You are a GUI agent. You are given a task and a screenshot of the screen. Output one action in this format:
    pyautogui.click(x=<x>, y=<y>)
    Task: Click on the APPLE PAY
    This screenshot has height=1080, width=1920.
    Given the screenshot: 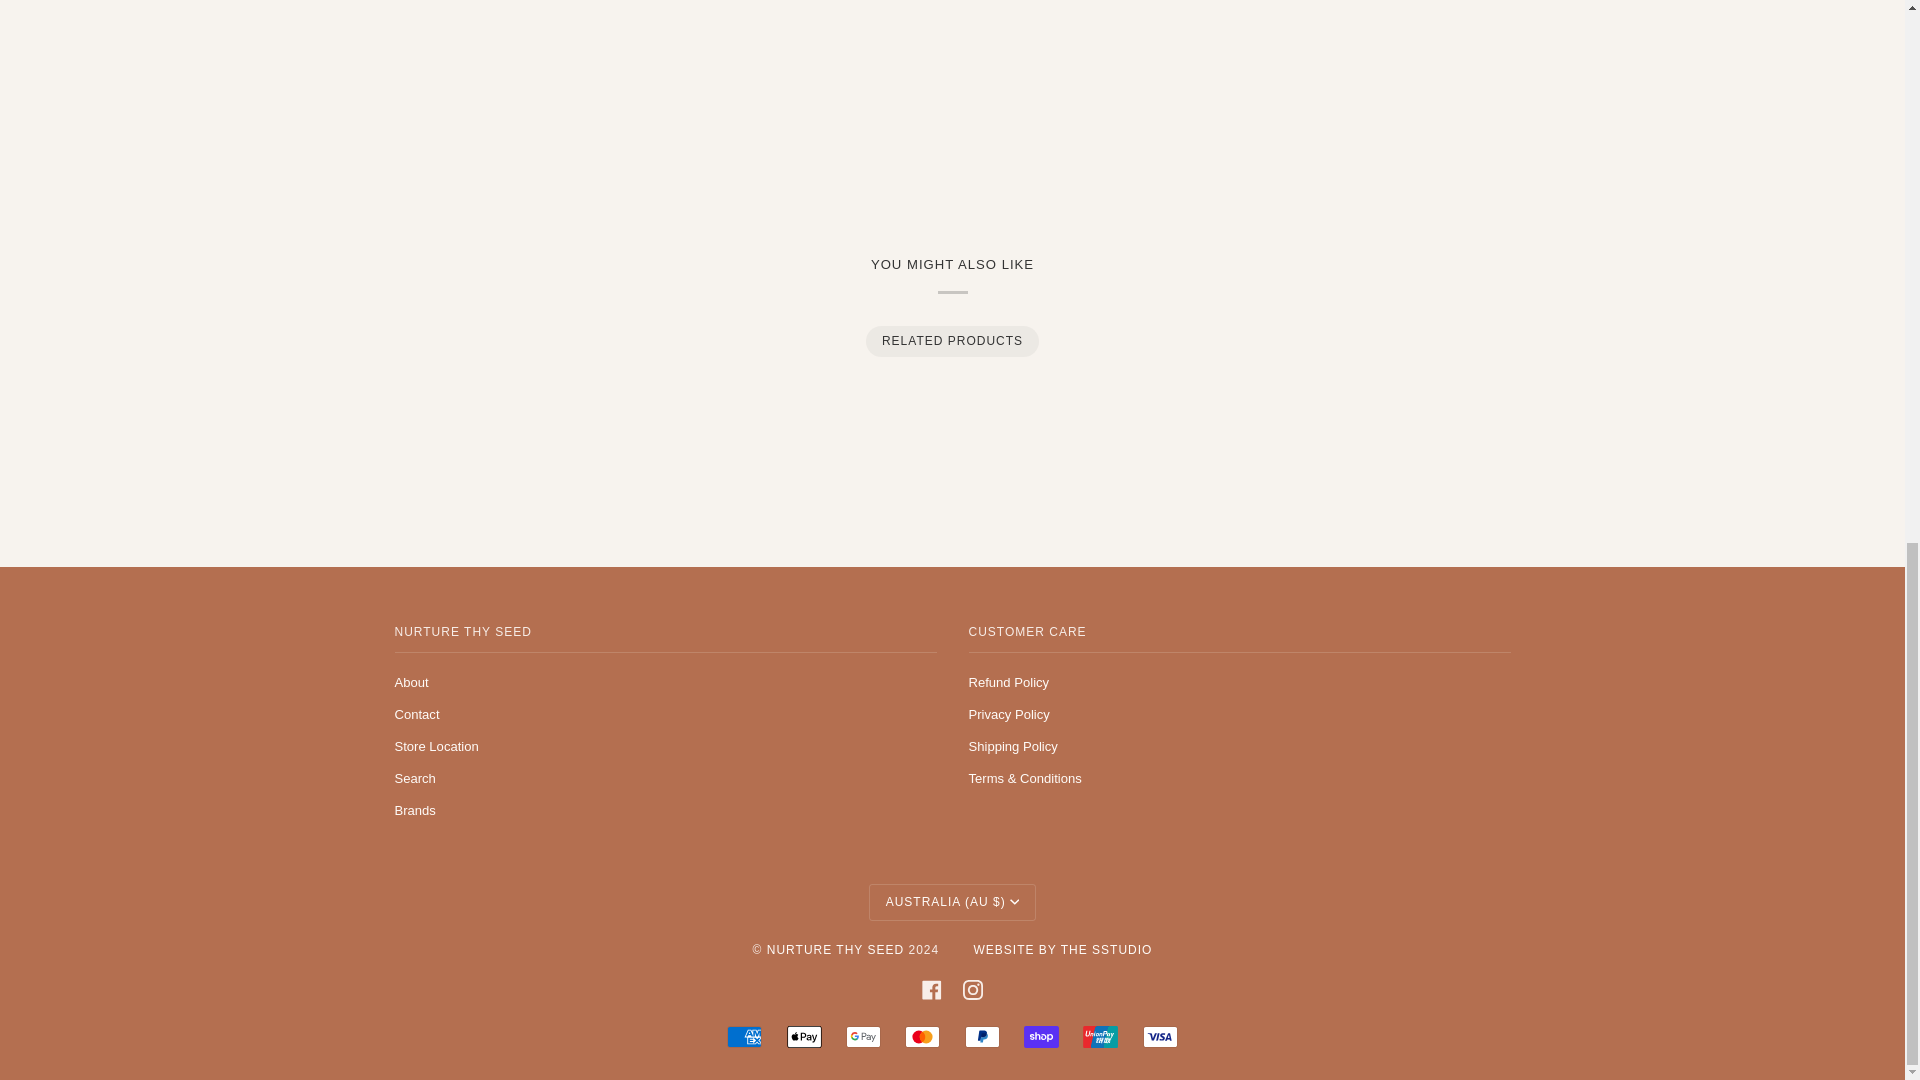 What is the action you would take?
    pyautogui.click(x=804, y=1036)
    